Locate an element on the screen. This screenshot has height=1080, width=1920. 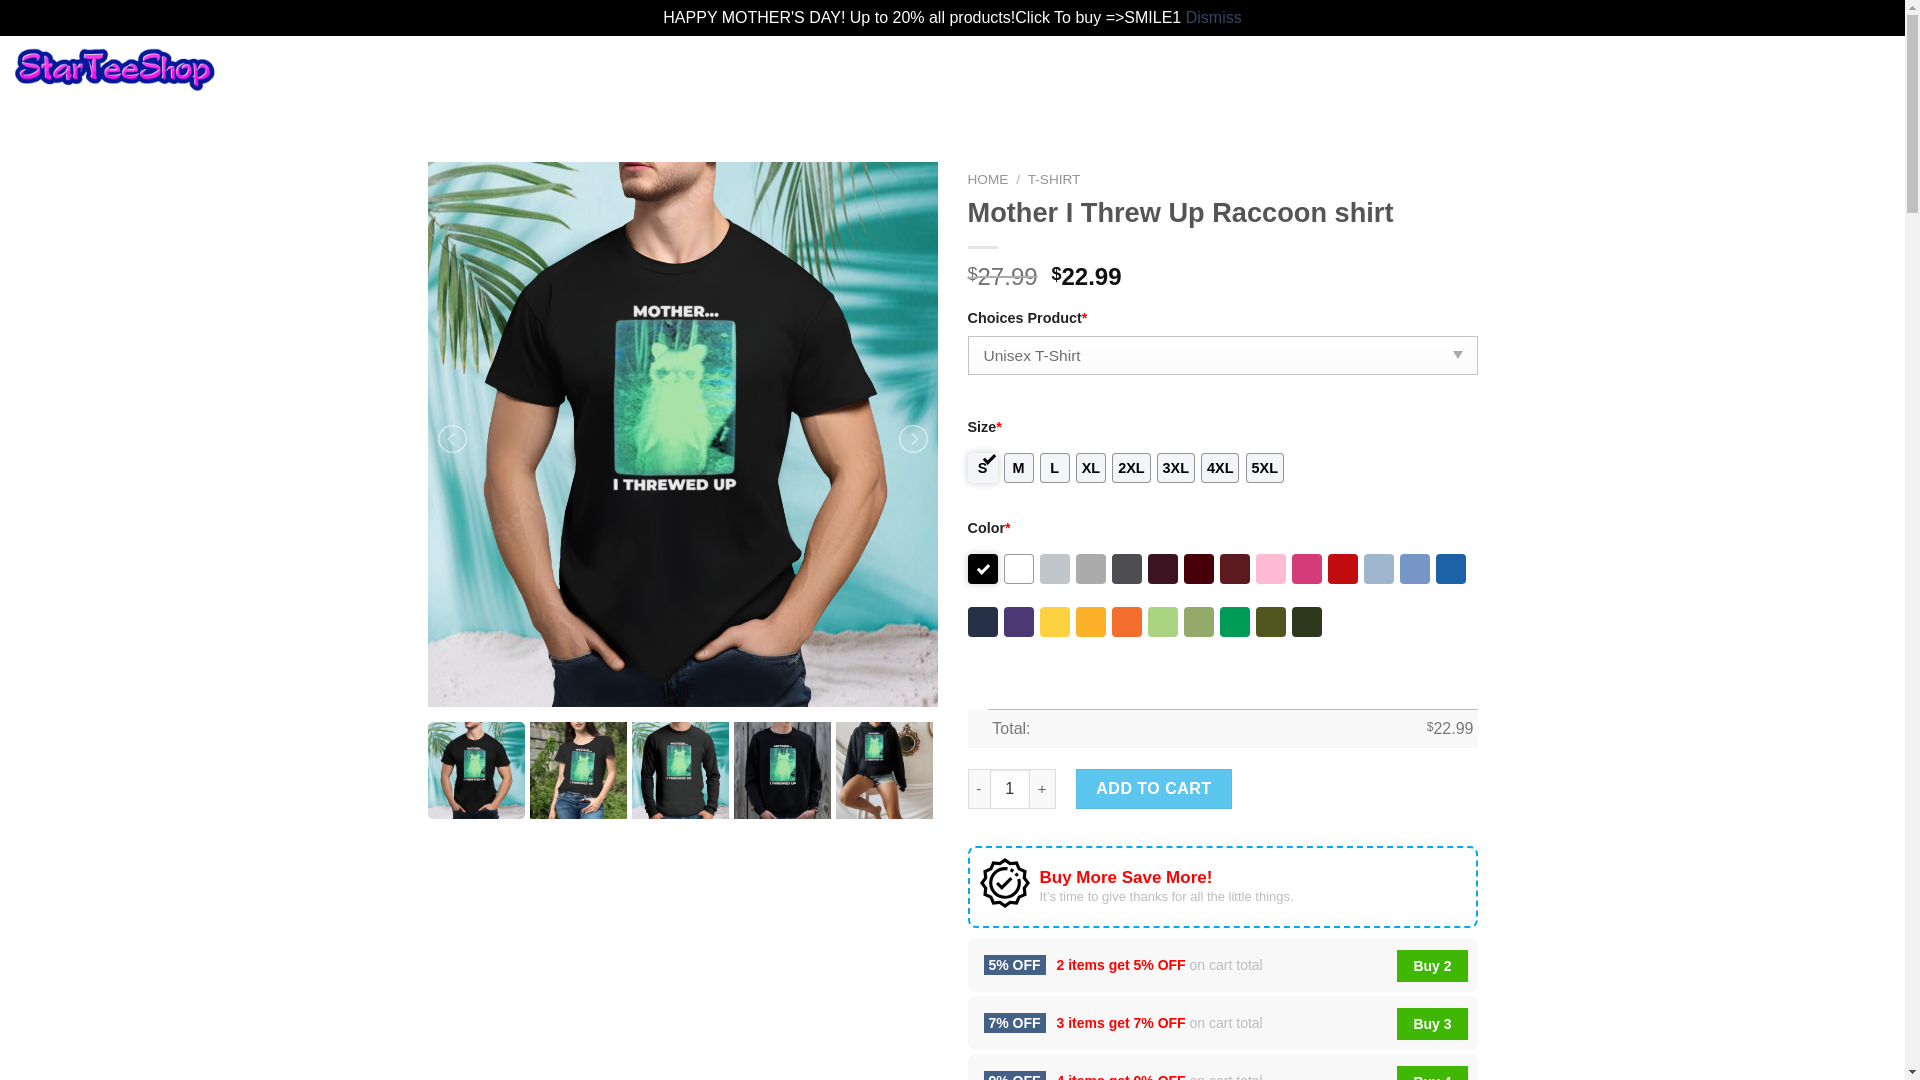
STARTEESHOP ONLINE - Shopping T-shirts Store is located at coordinates (115, 78).